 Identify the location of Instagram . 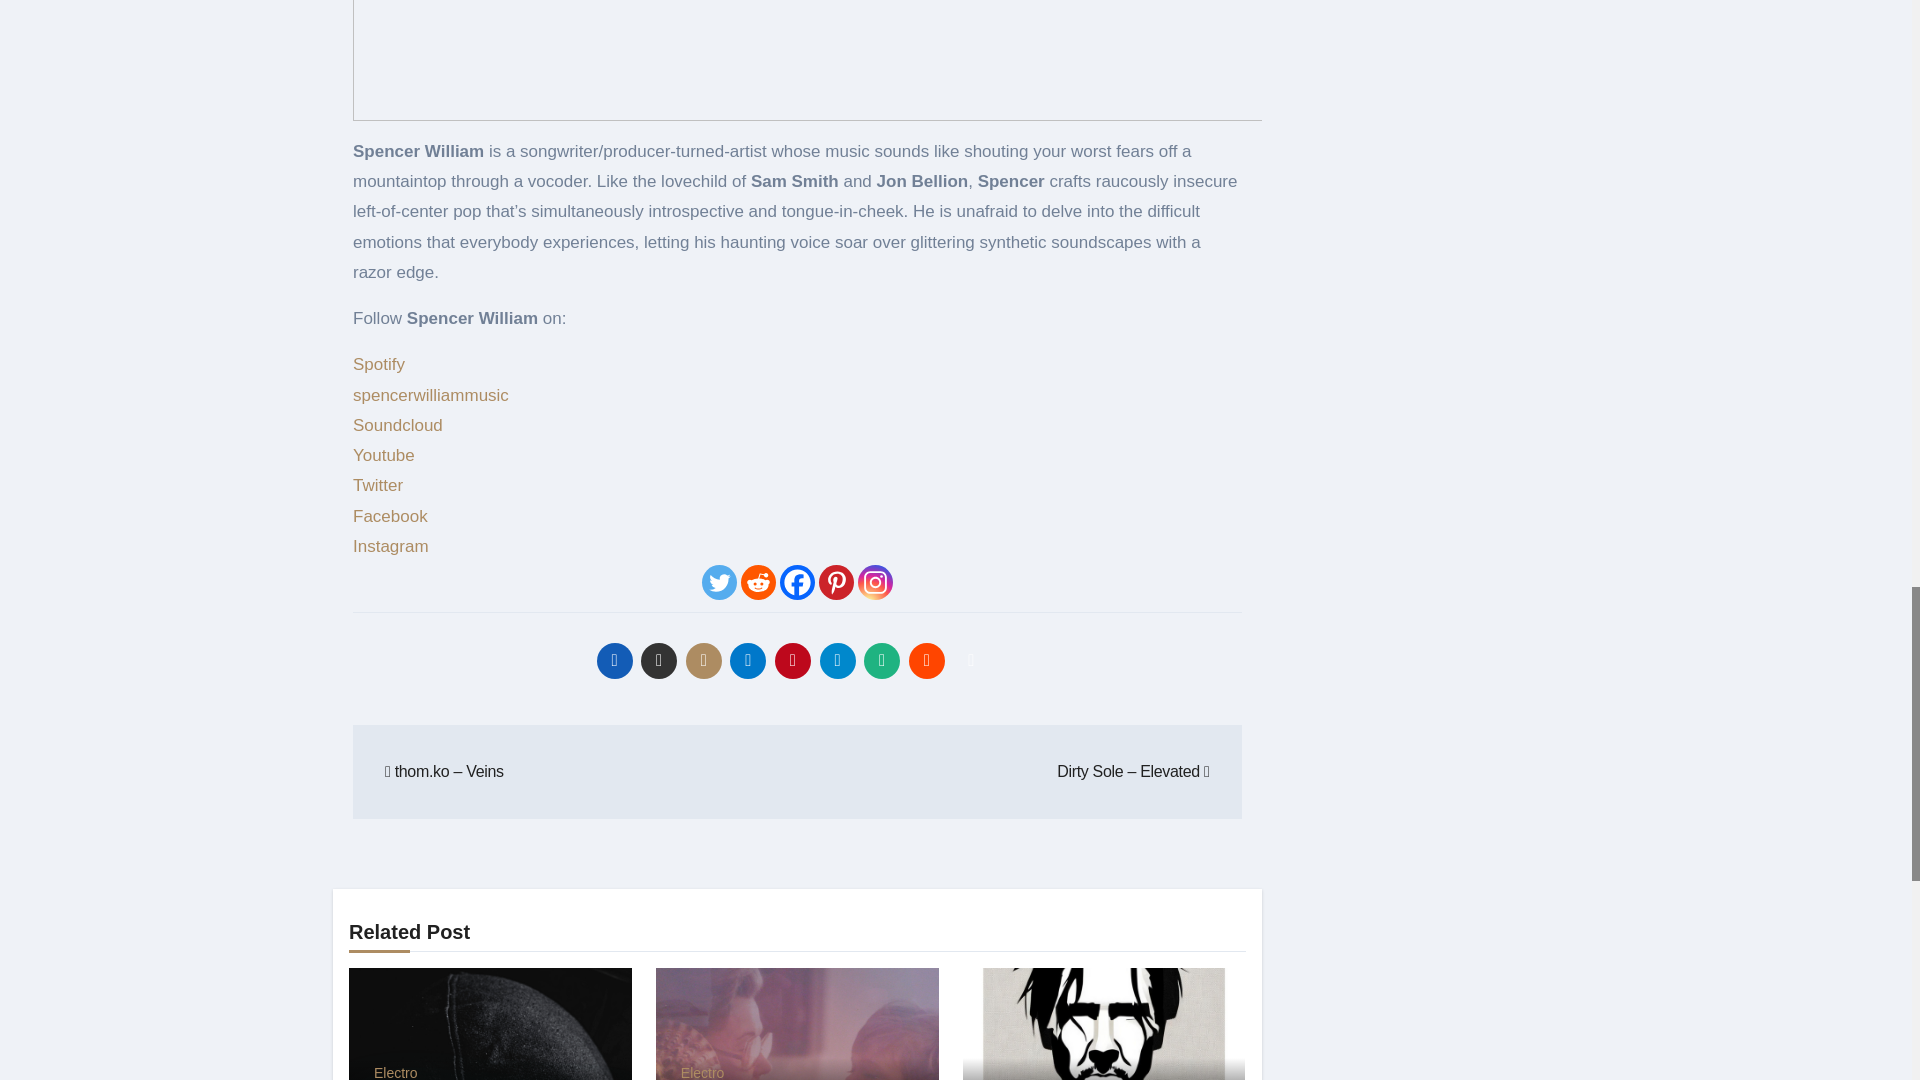
(393, 546).